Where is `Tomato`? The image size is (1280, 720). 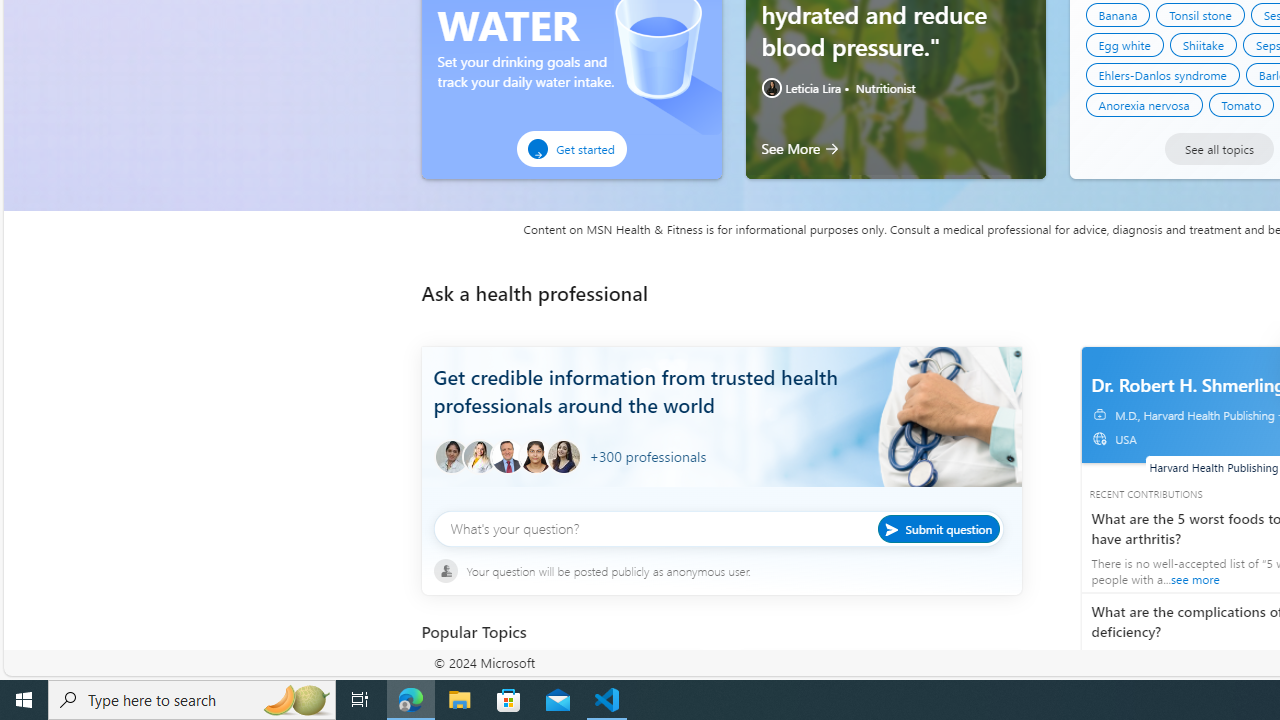 Tomato is located at coordinates (1241, 104).